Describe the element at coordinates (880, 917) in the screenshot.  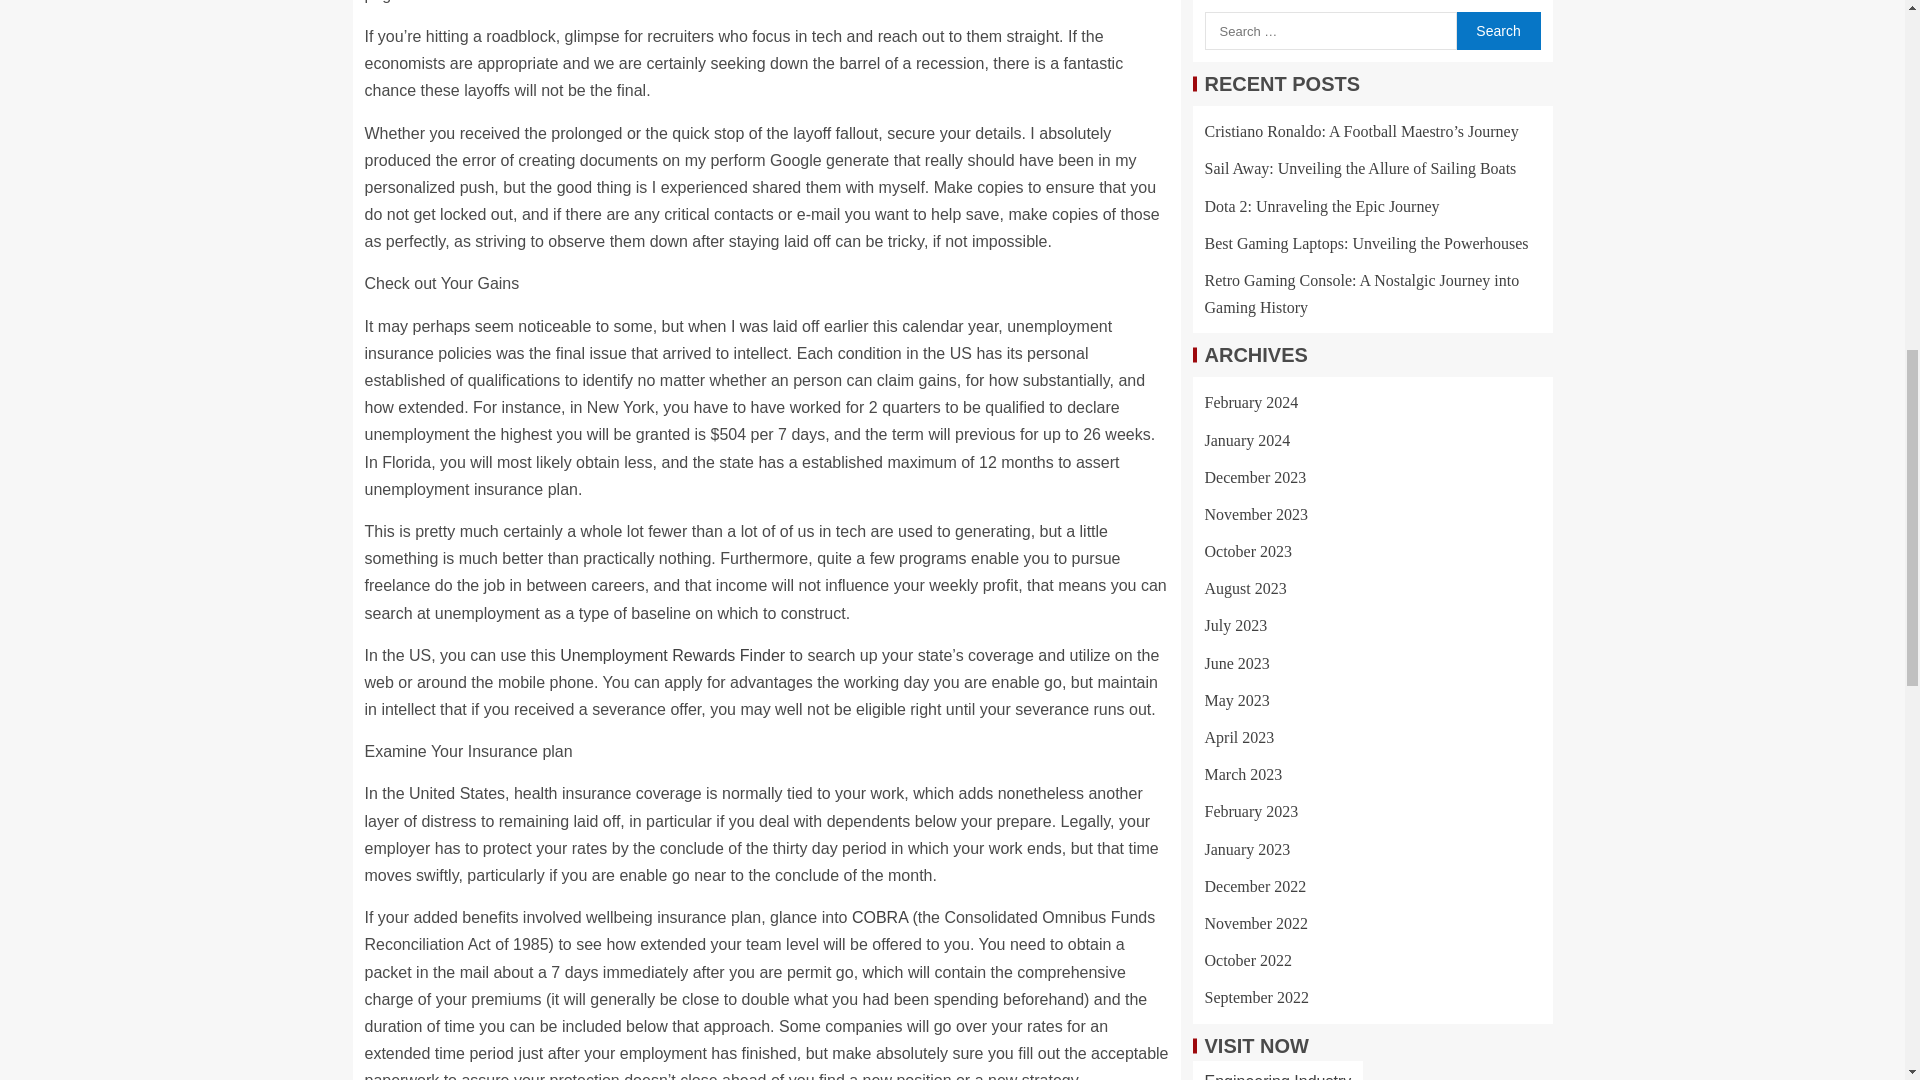
I see `COBRA` at that location.